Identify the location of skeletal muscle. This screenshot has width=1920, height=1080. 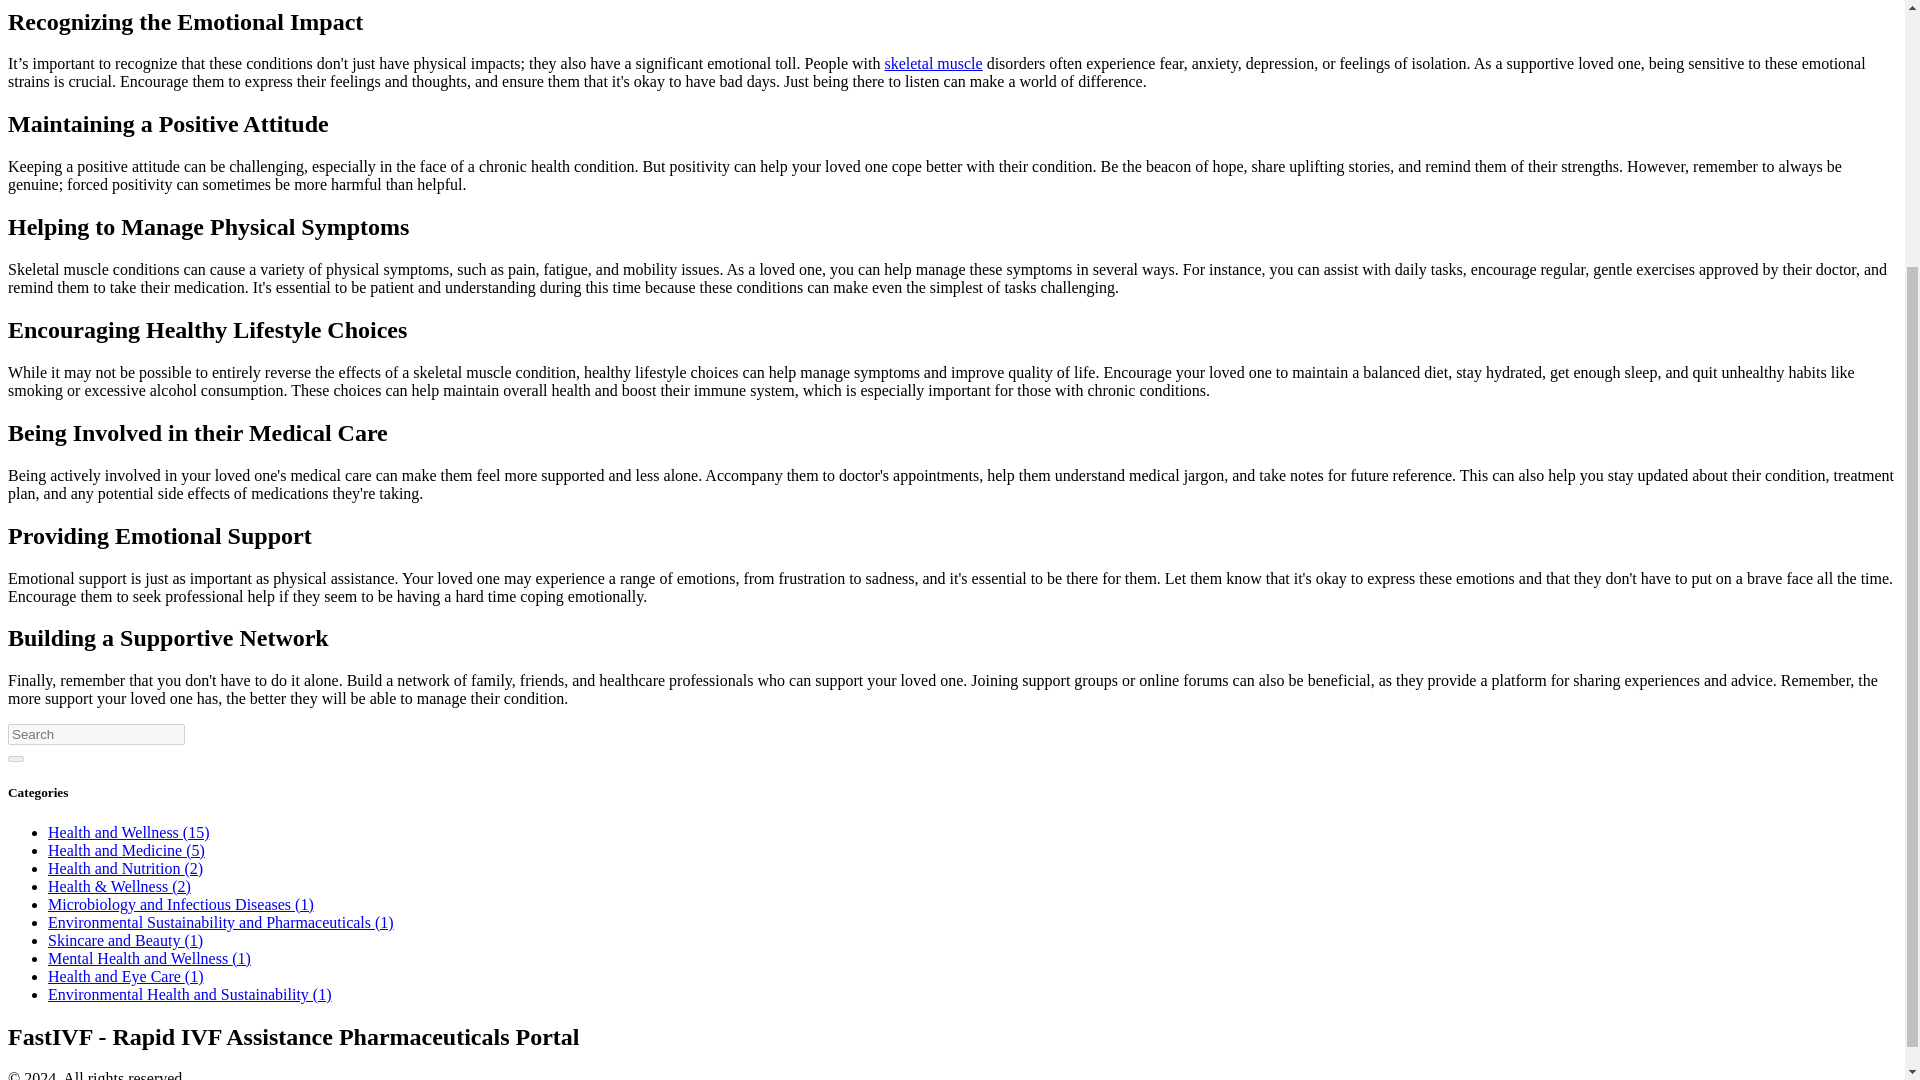
(932, 64).